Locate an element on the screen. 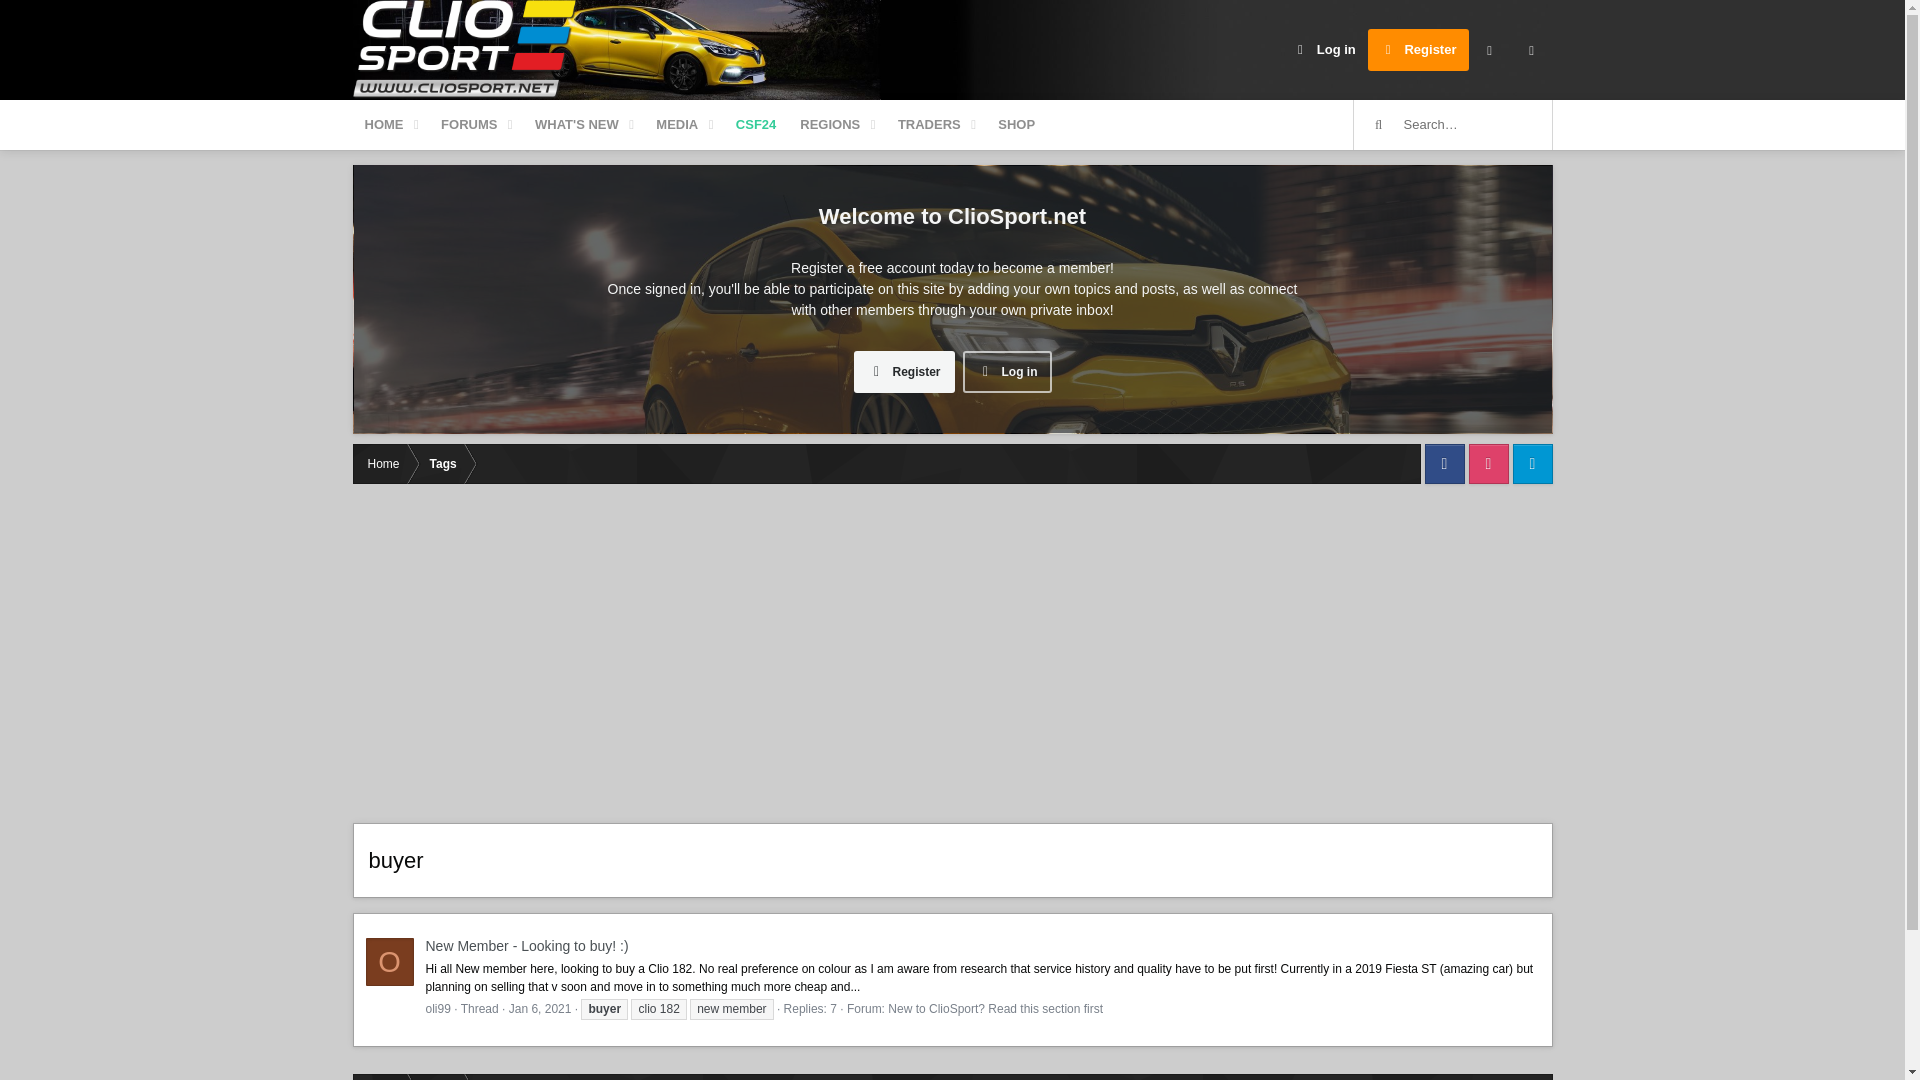  HOME is located at coordinates (382, 125).